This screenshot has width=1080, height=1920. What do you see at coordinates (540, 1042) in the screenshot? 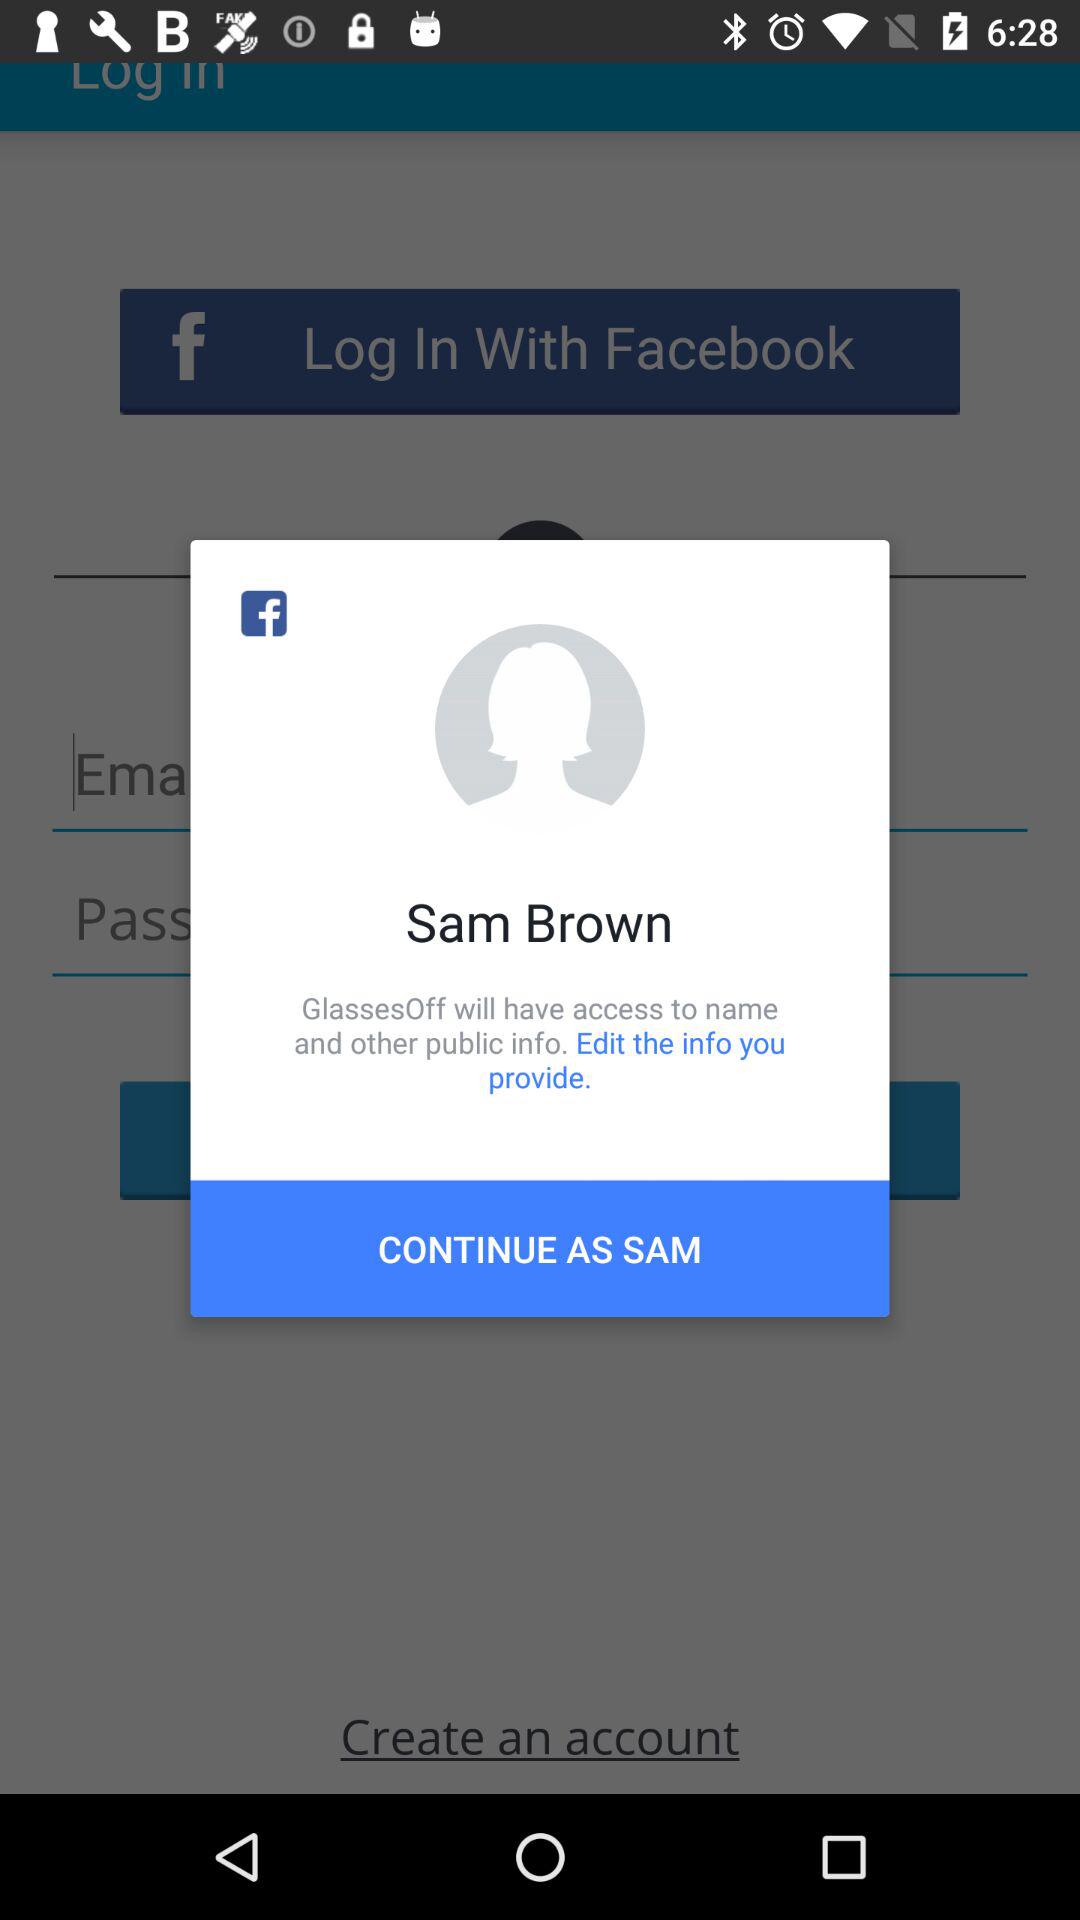
I see `select glassesoff will have` at bounding box center [540, 1042].